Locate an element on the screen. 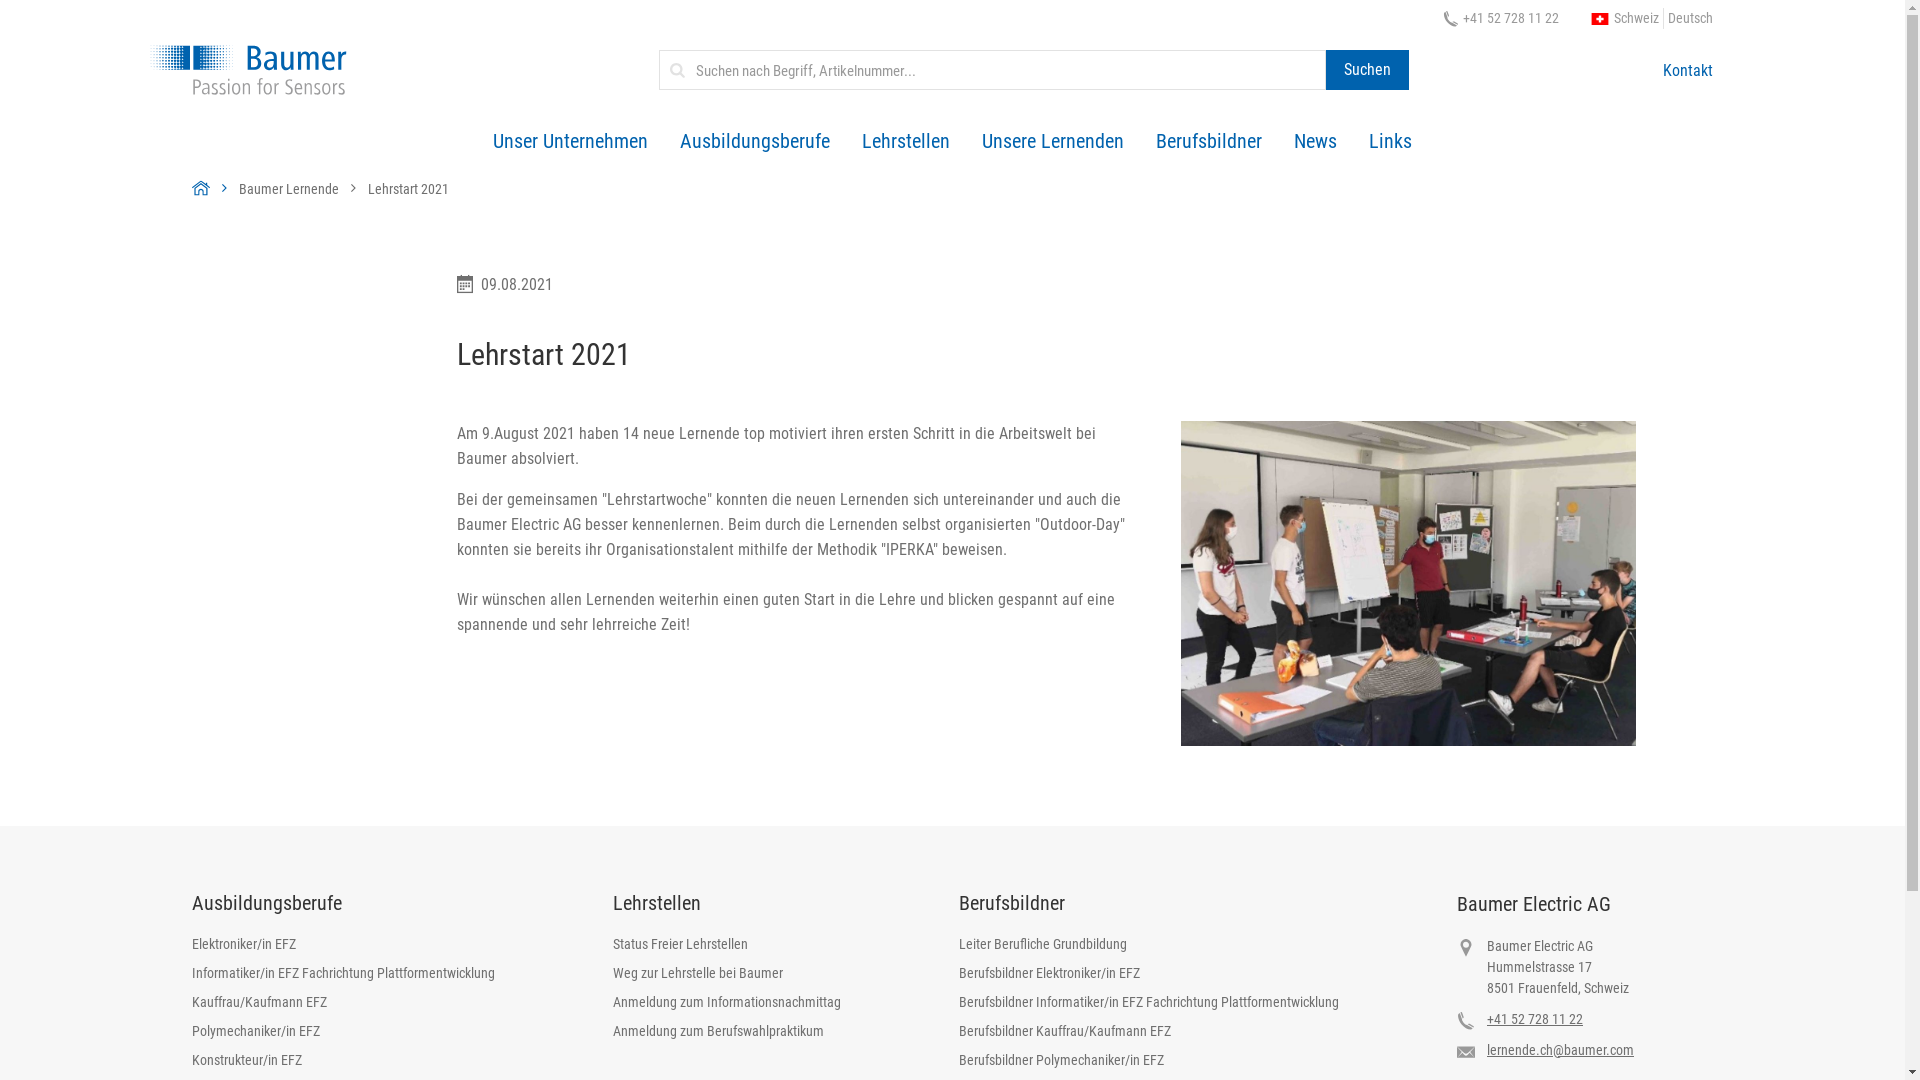  +41 52 728 11 22 is located at coordinates (1535, 1019).